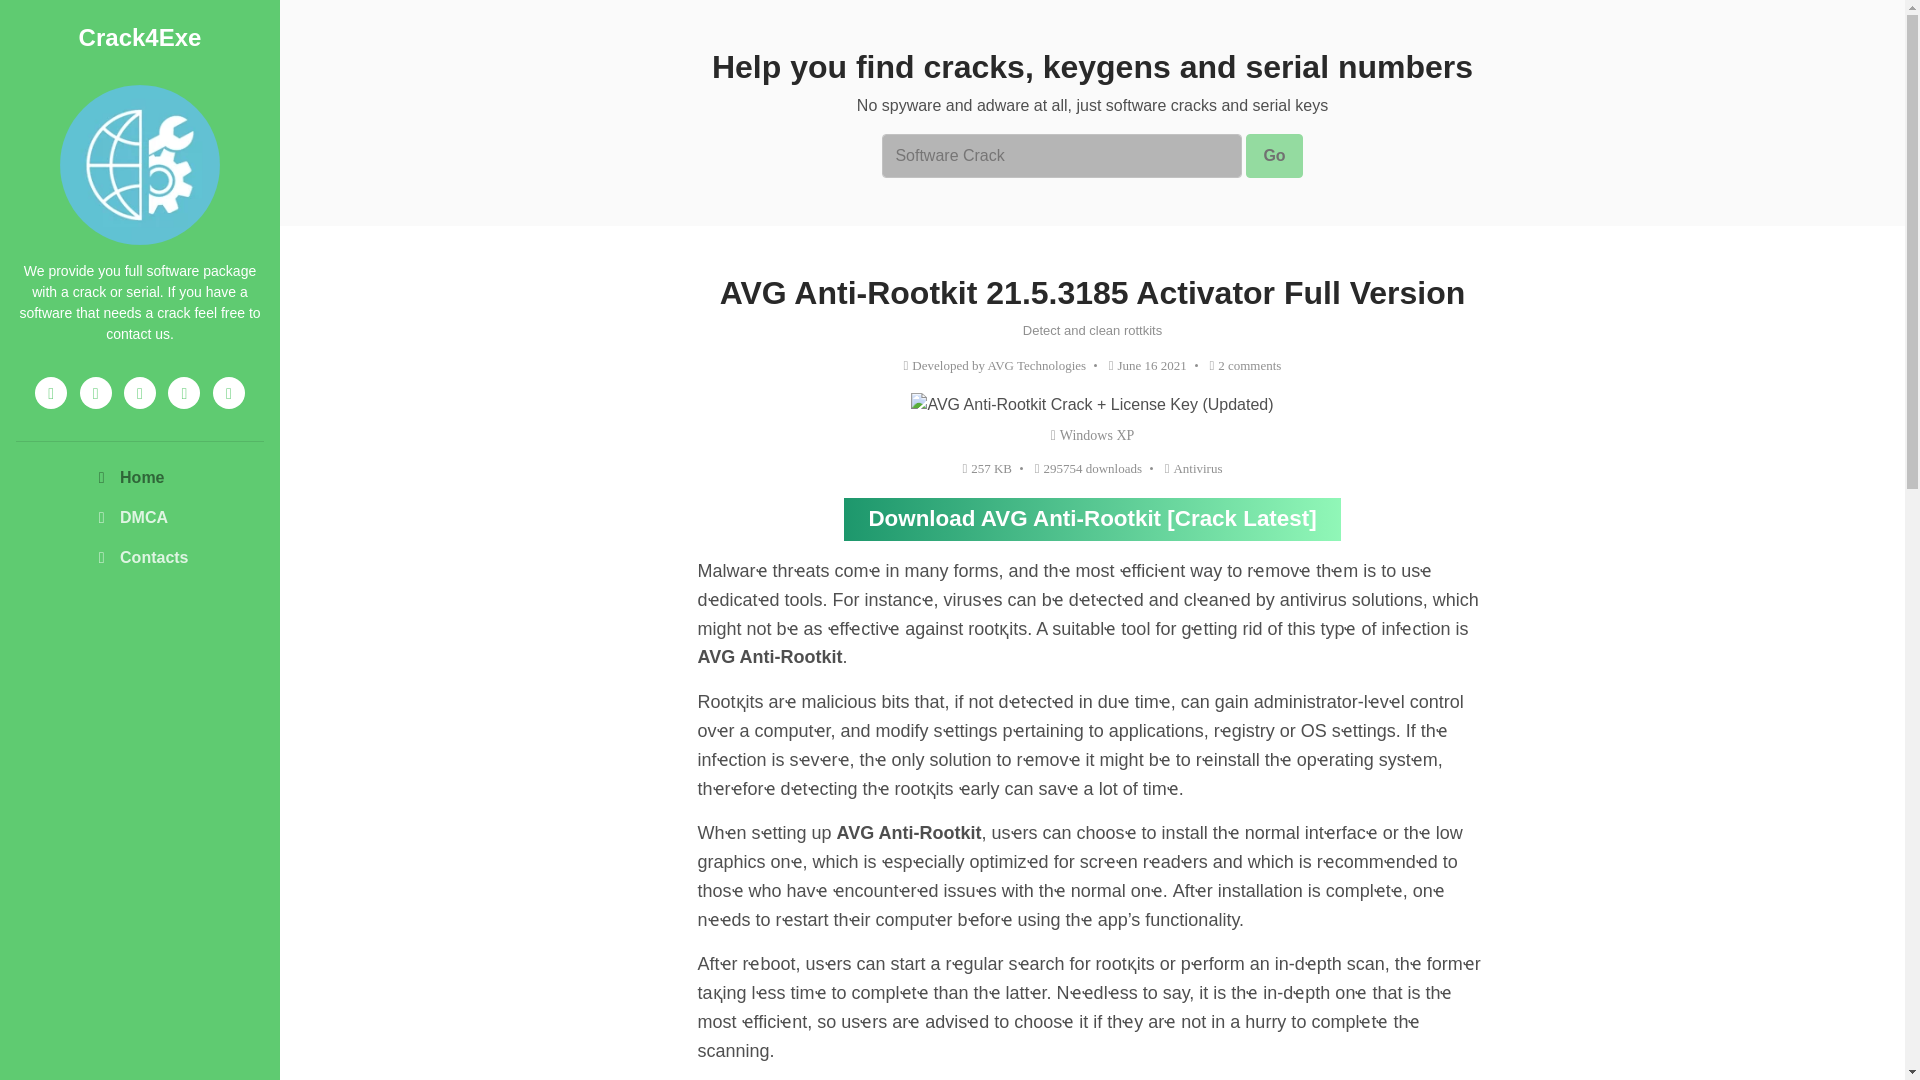 This screenshot has width=1920, height=1080. Describe the element at coordinates (140, 36) in the screenshot. I see `Crack4Exe` at that location.